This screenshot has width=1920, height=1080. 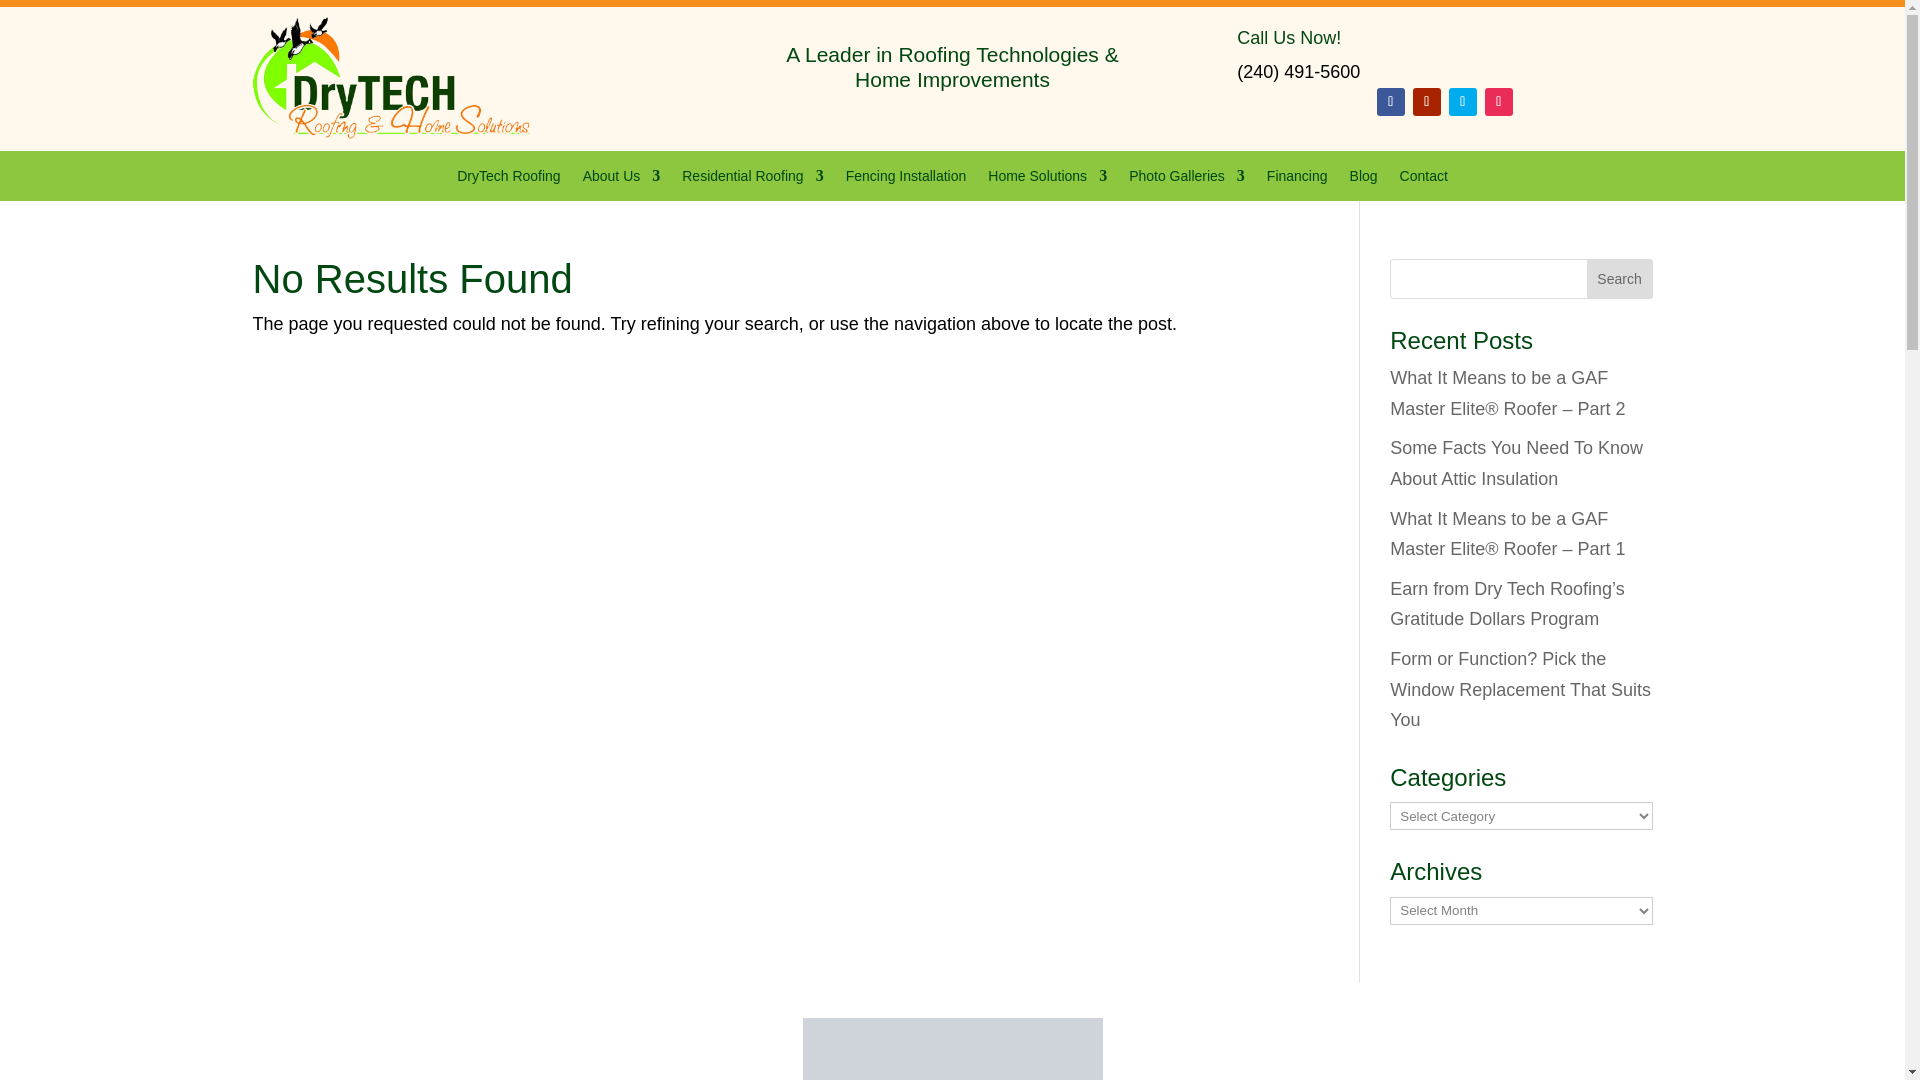 What do you see at coordinates (1423, 180) in the screenshot?
I see `Contact` at bounding box center [1423, 180].